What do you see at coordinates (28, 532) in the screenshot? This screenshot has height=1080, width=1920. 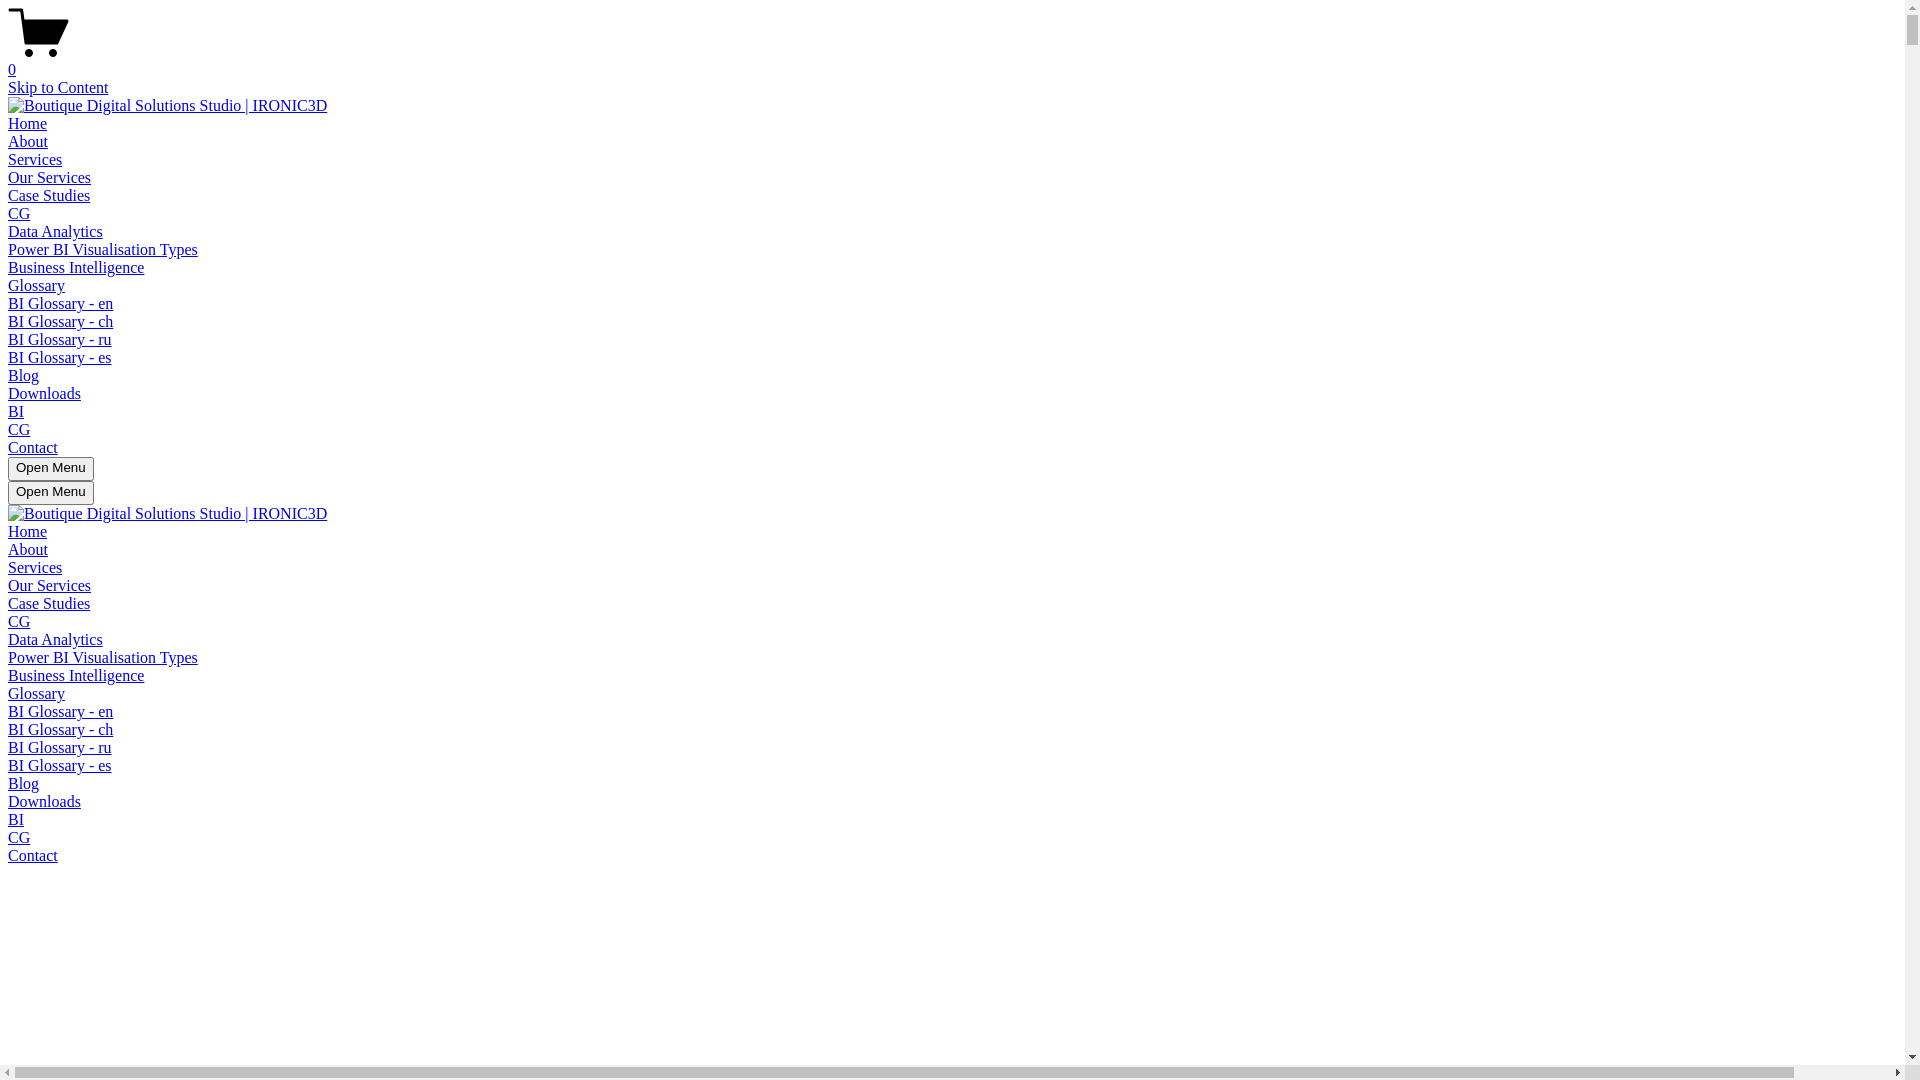 I see `Home` at bounding box center [28, 532].